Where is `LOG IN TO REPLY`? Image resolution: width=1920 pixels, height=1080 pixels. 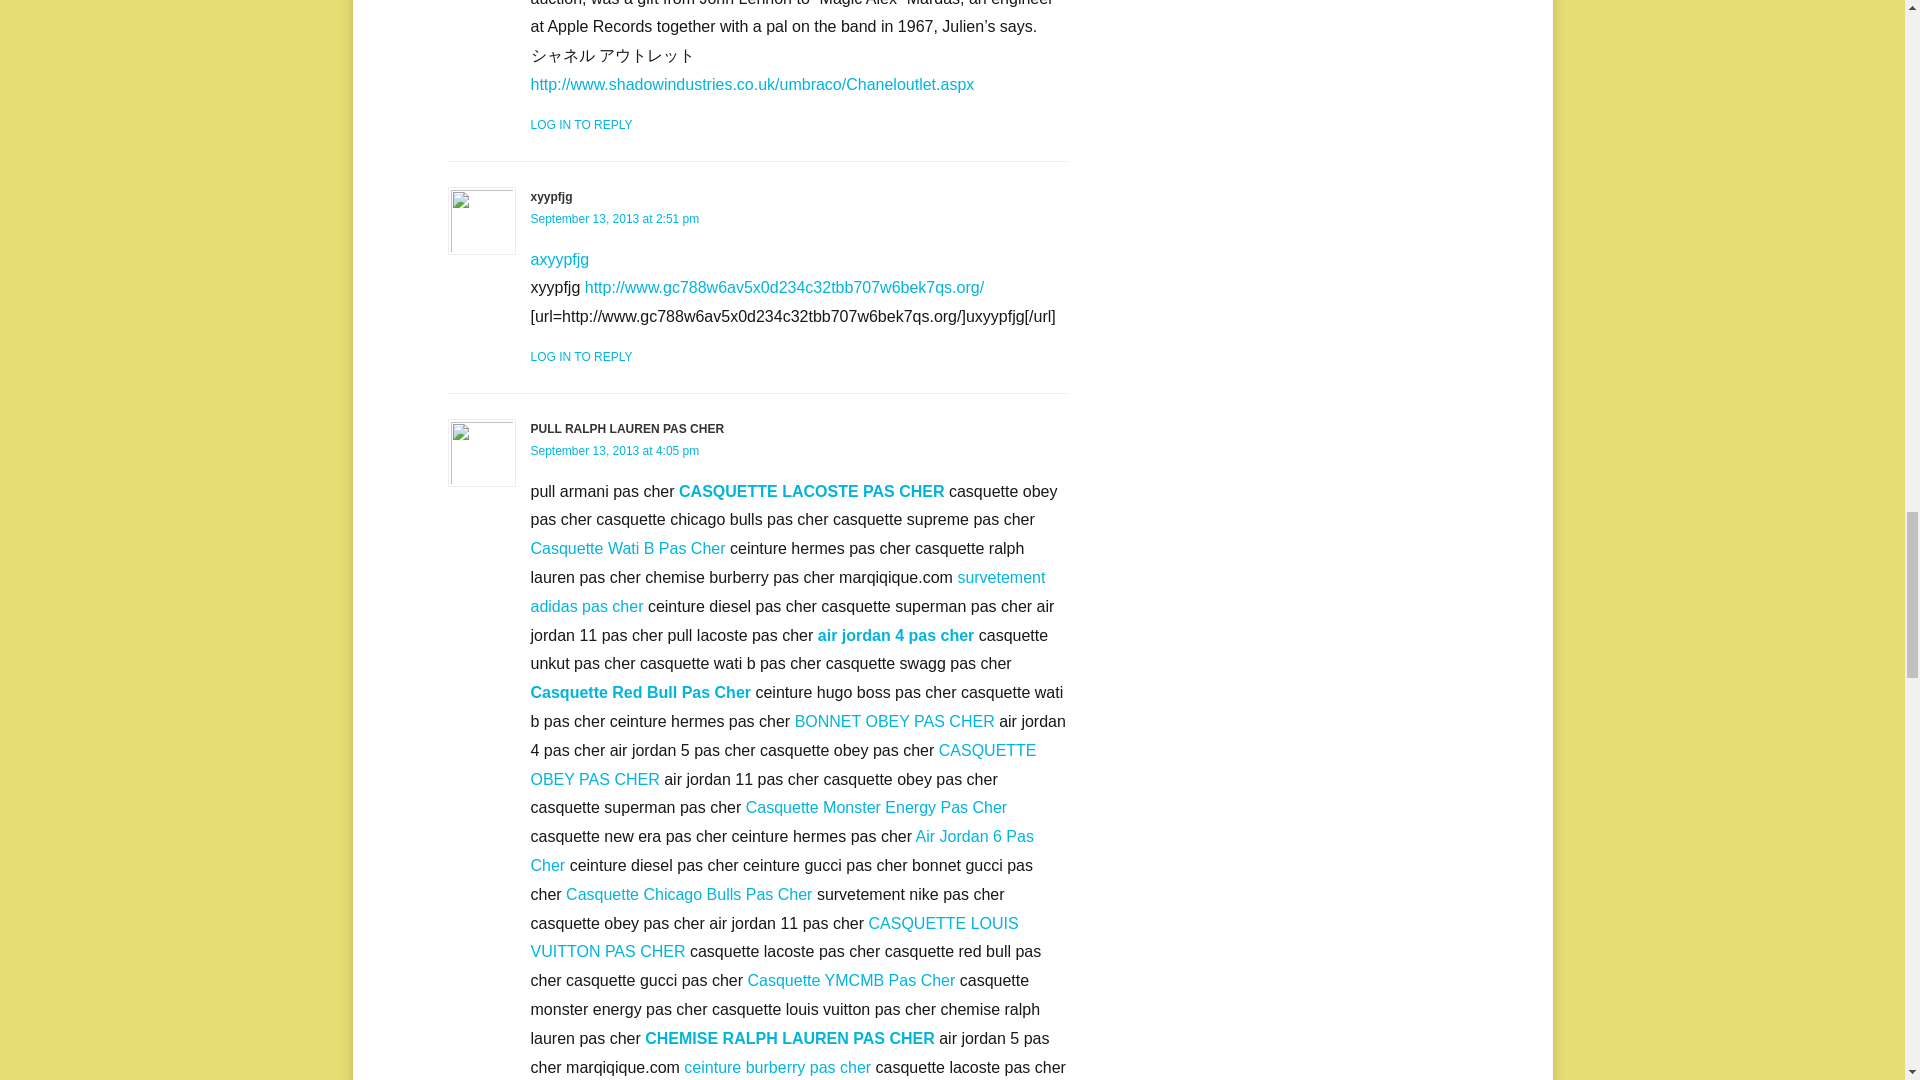
LOG IN TO REPLY is located at coordinates (580, 356).